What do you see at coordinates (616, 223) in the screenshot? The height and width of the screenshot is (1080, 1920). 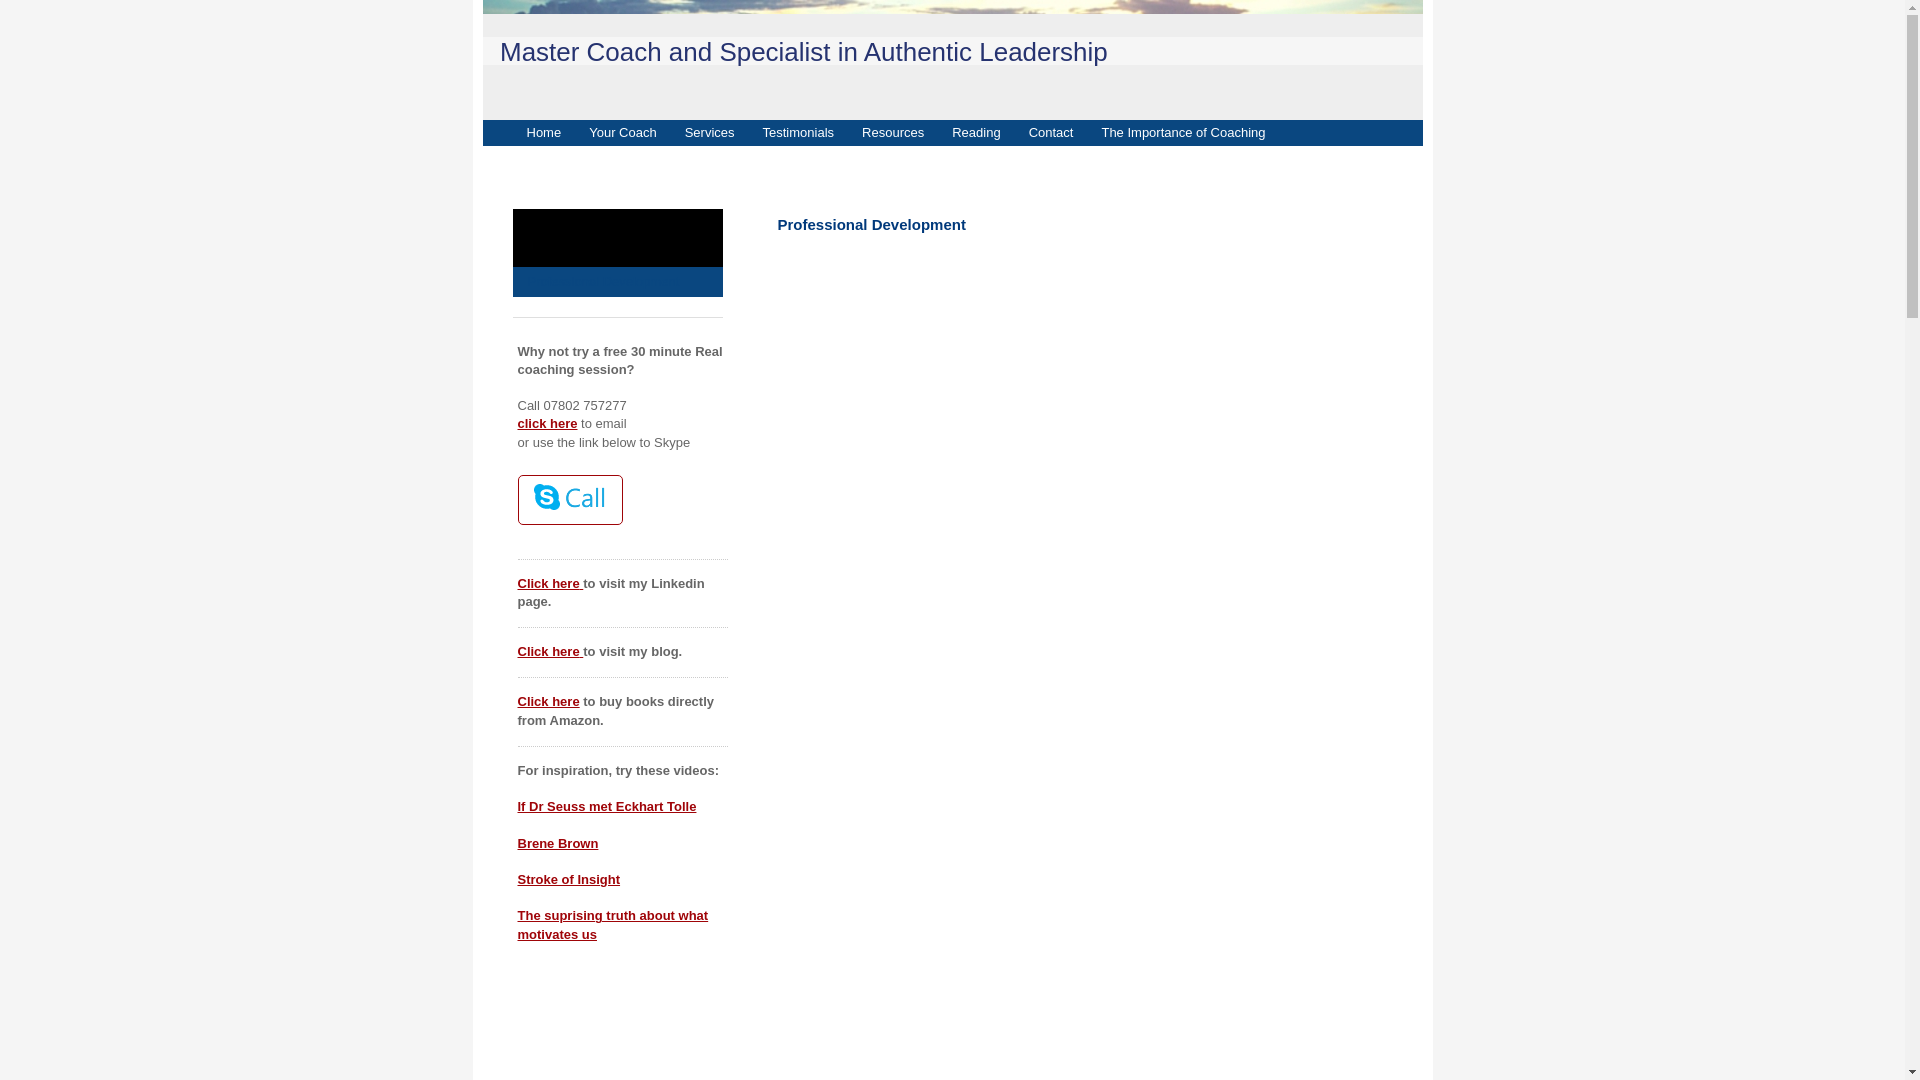 I see `Highly Recommended` at bounding box center [616, 223].